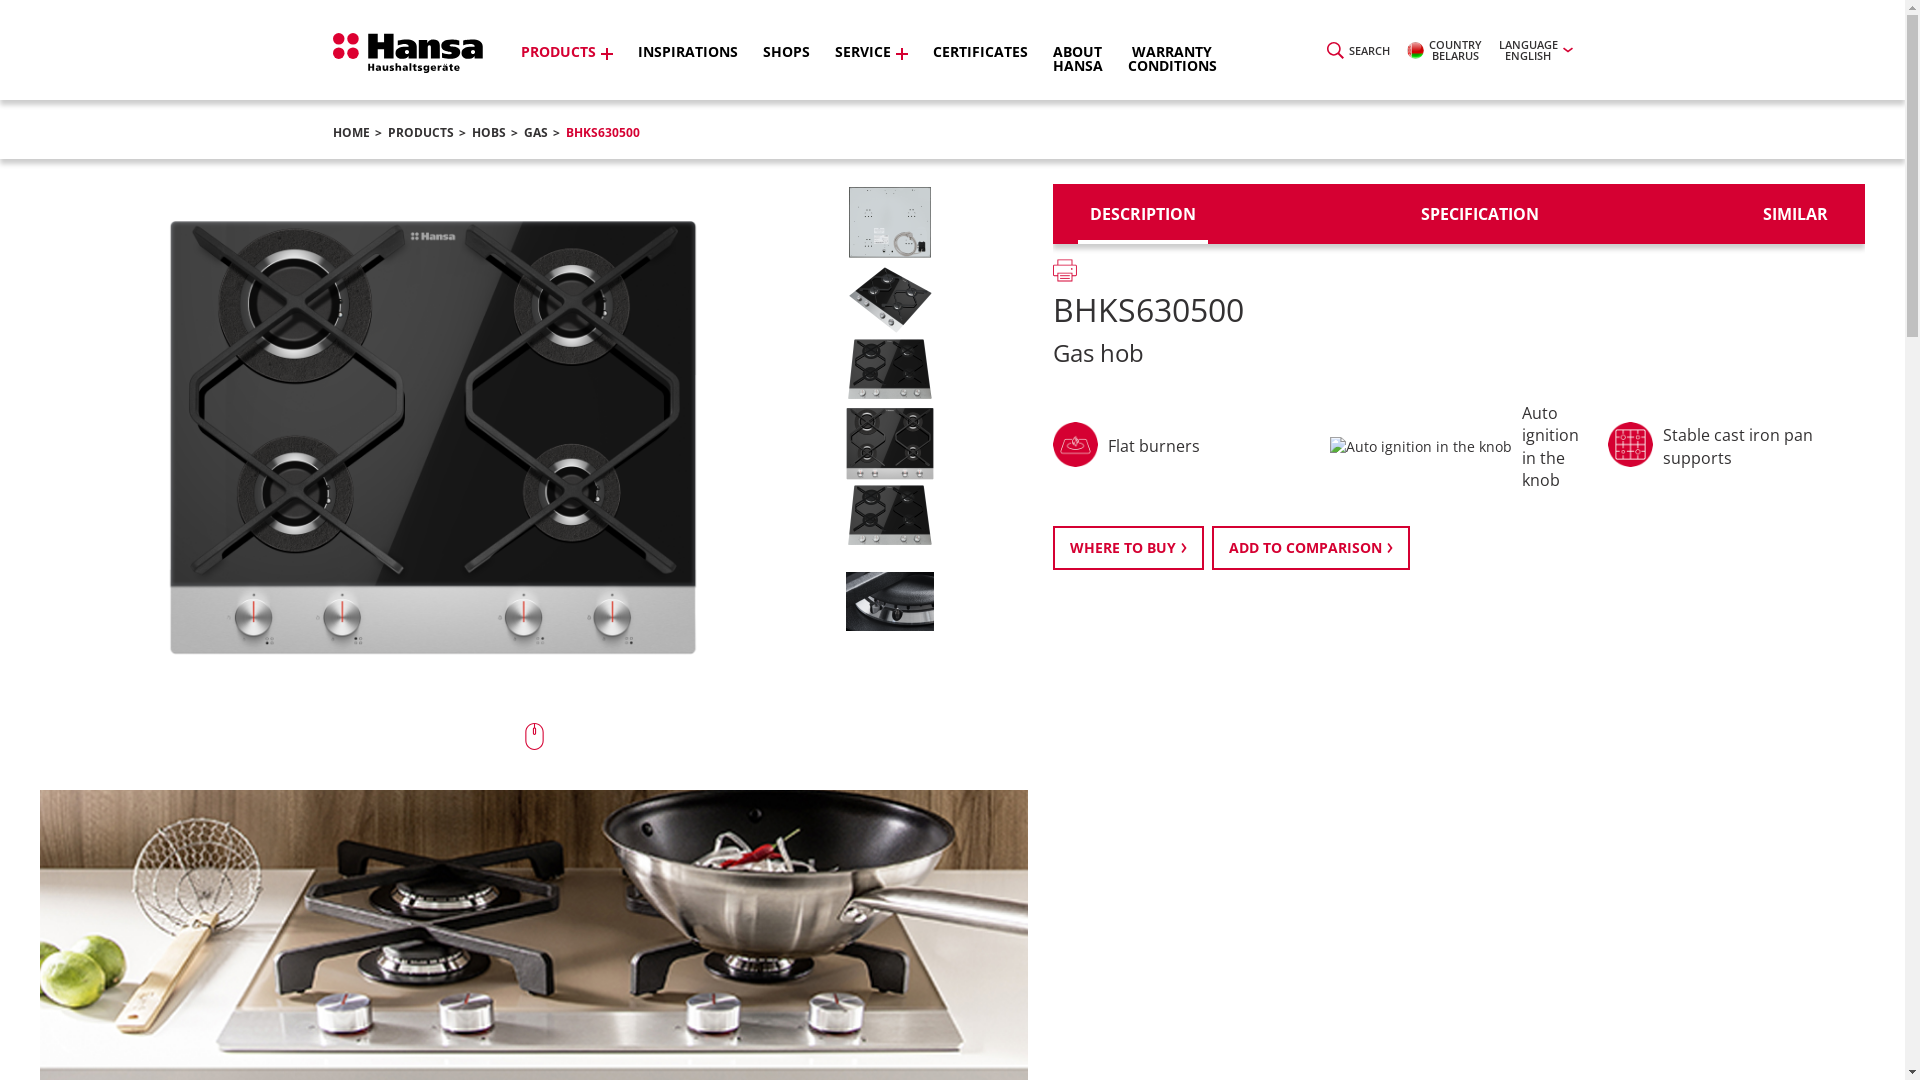 The height and width of the screenshot is (1080, 1920). What do you see at coordinates (407, 53) in the screenshot?
I see `Hansa` at bounding box center [407, 53].